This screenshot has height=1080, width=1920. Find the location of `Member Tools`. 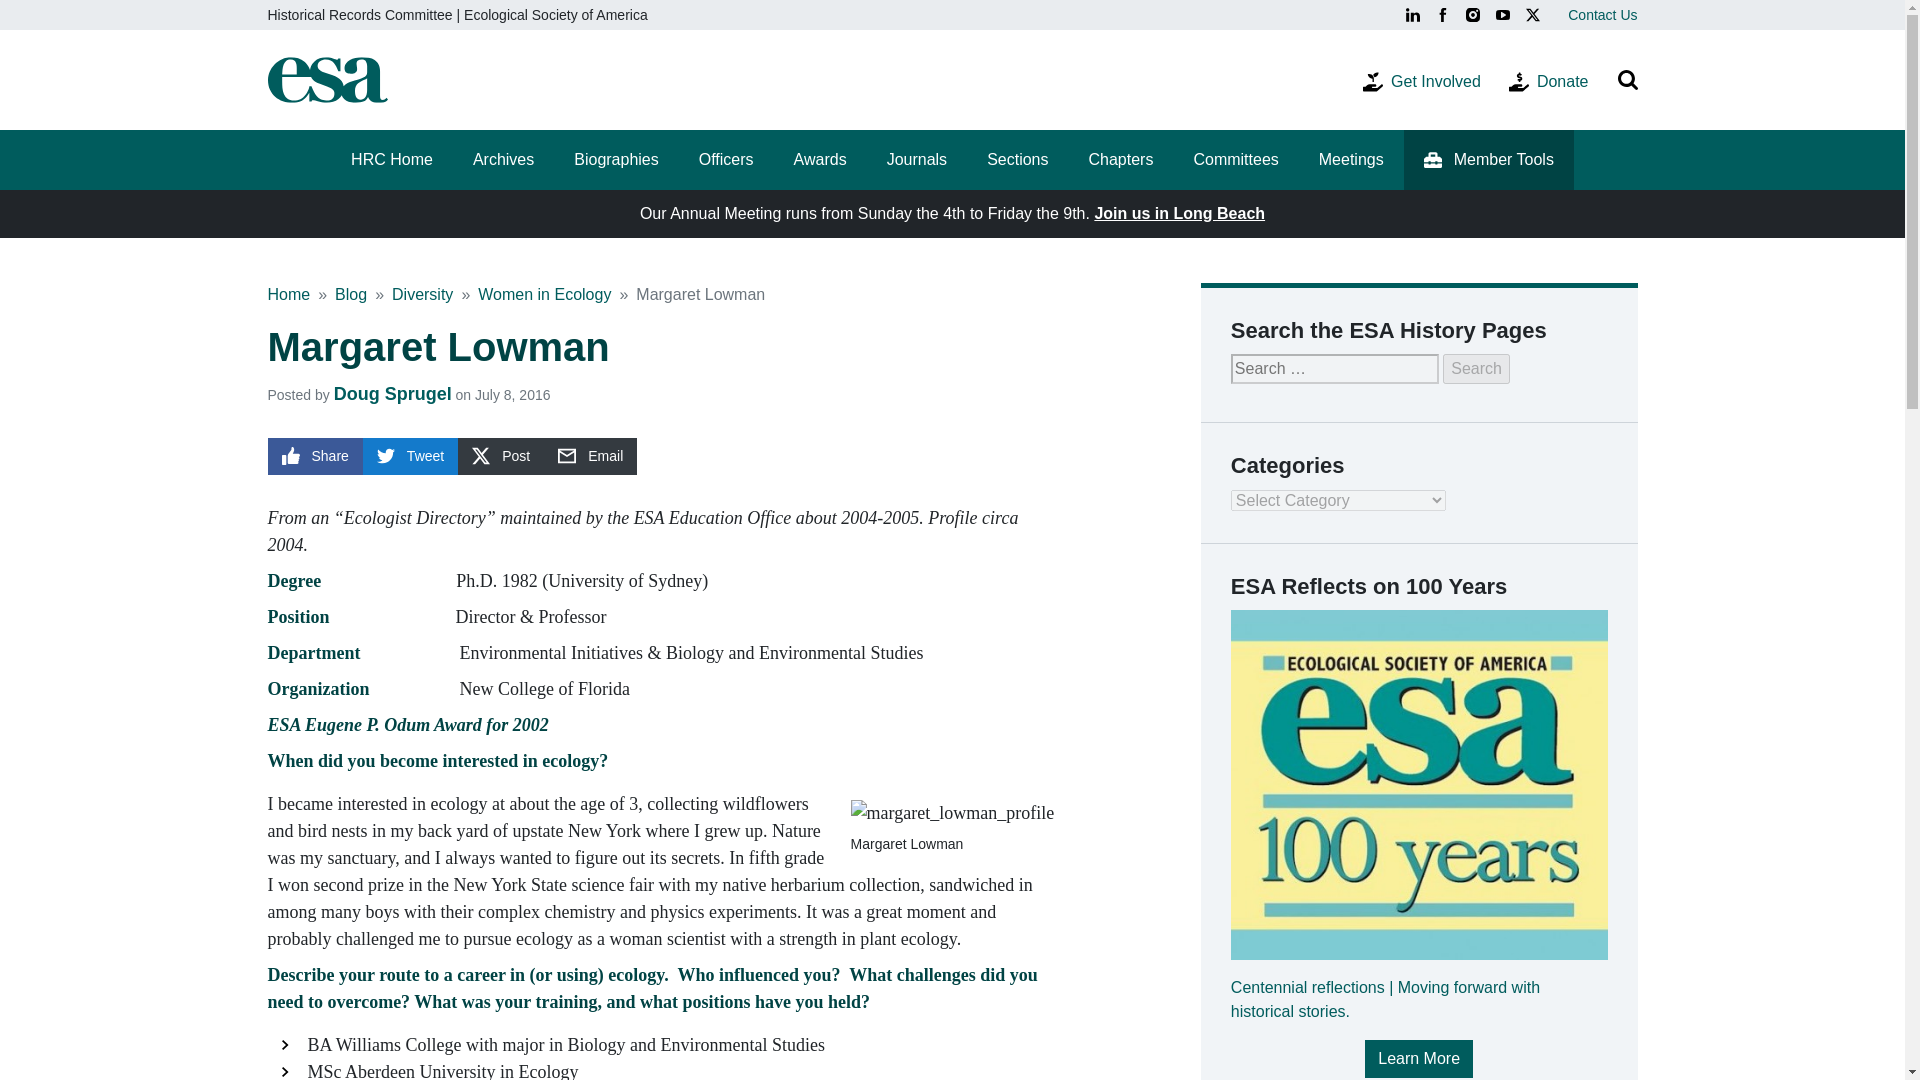

Member Tools is located at coordinates (1488, 160).